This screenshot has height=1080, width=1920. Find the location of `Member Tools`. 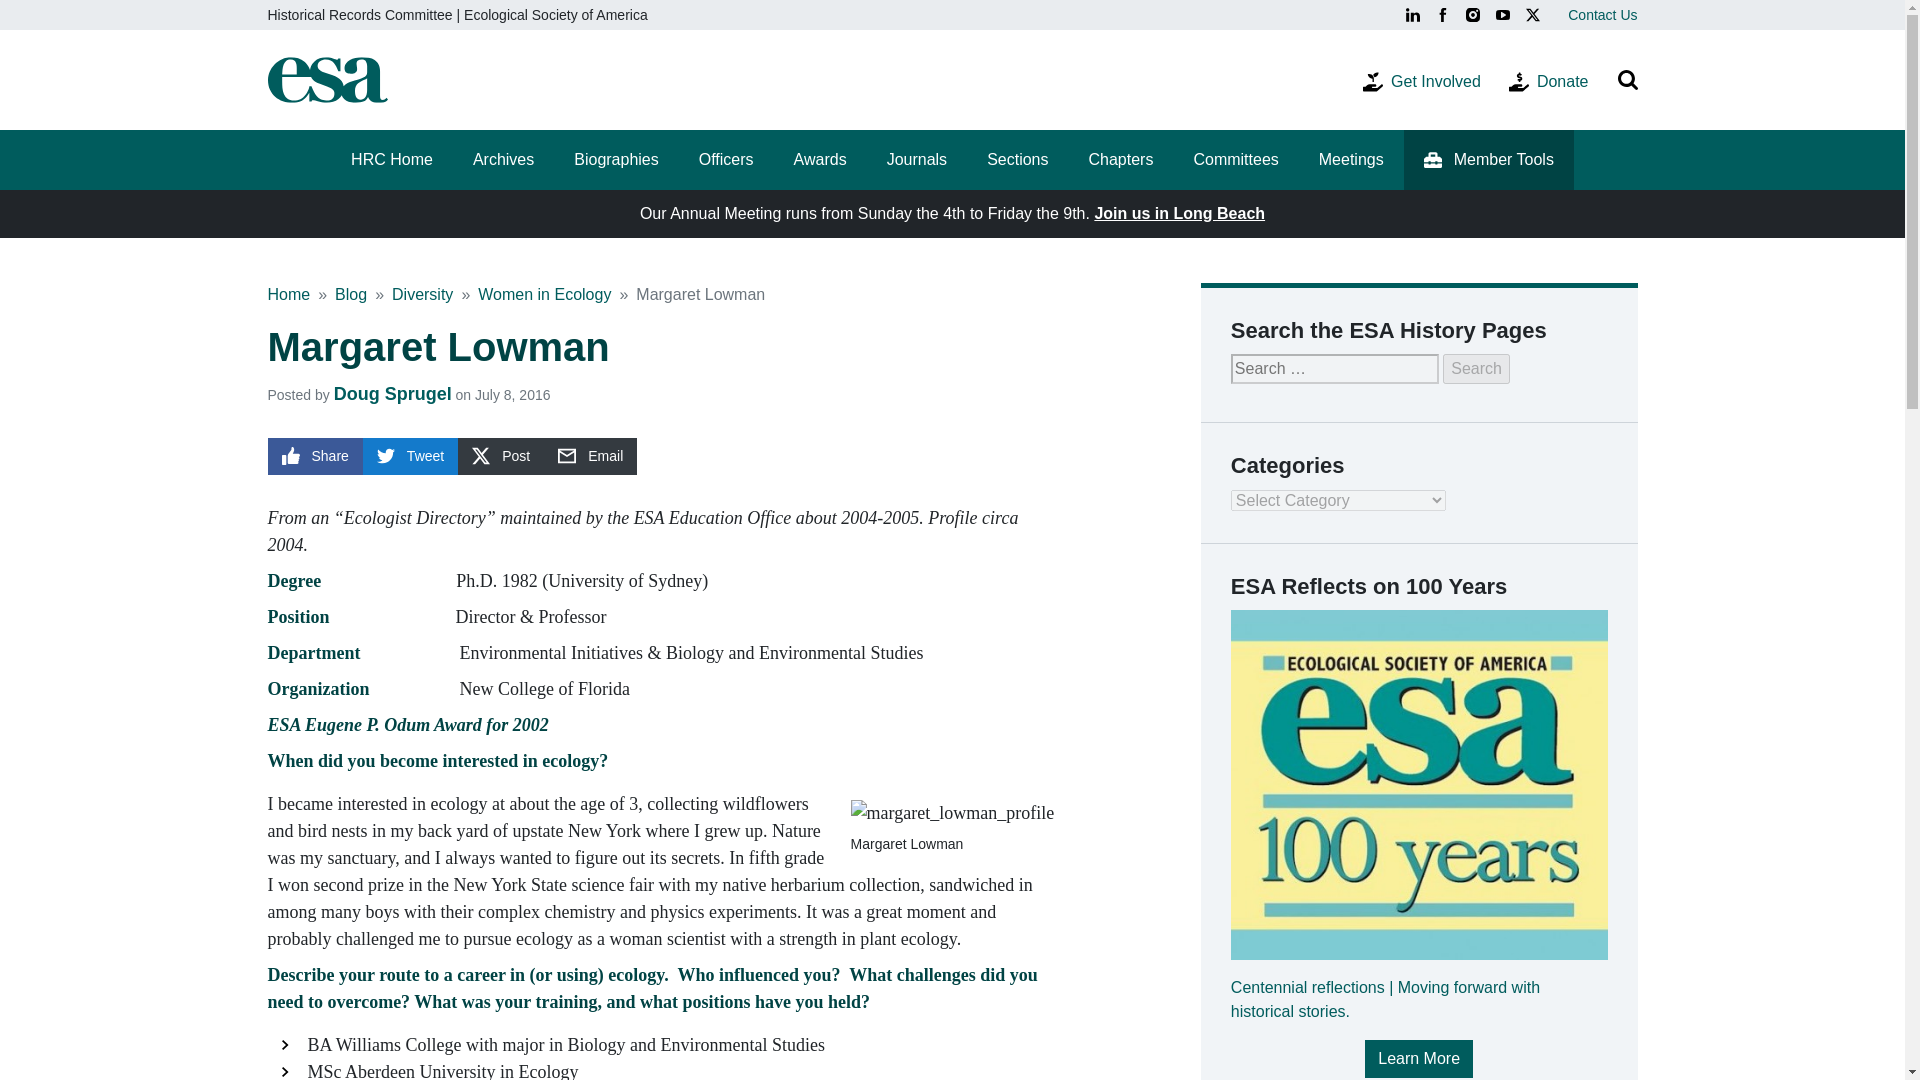

Member Tools is located at coordinates (1488, 160).